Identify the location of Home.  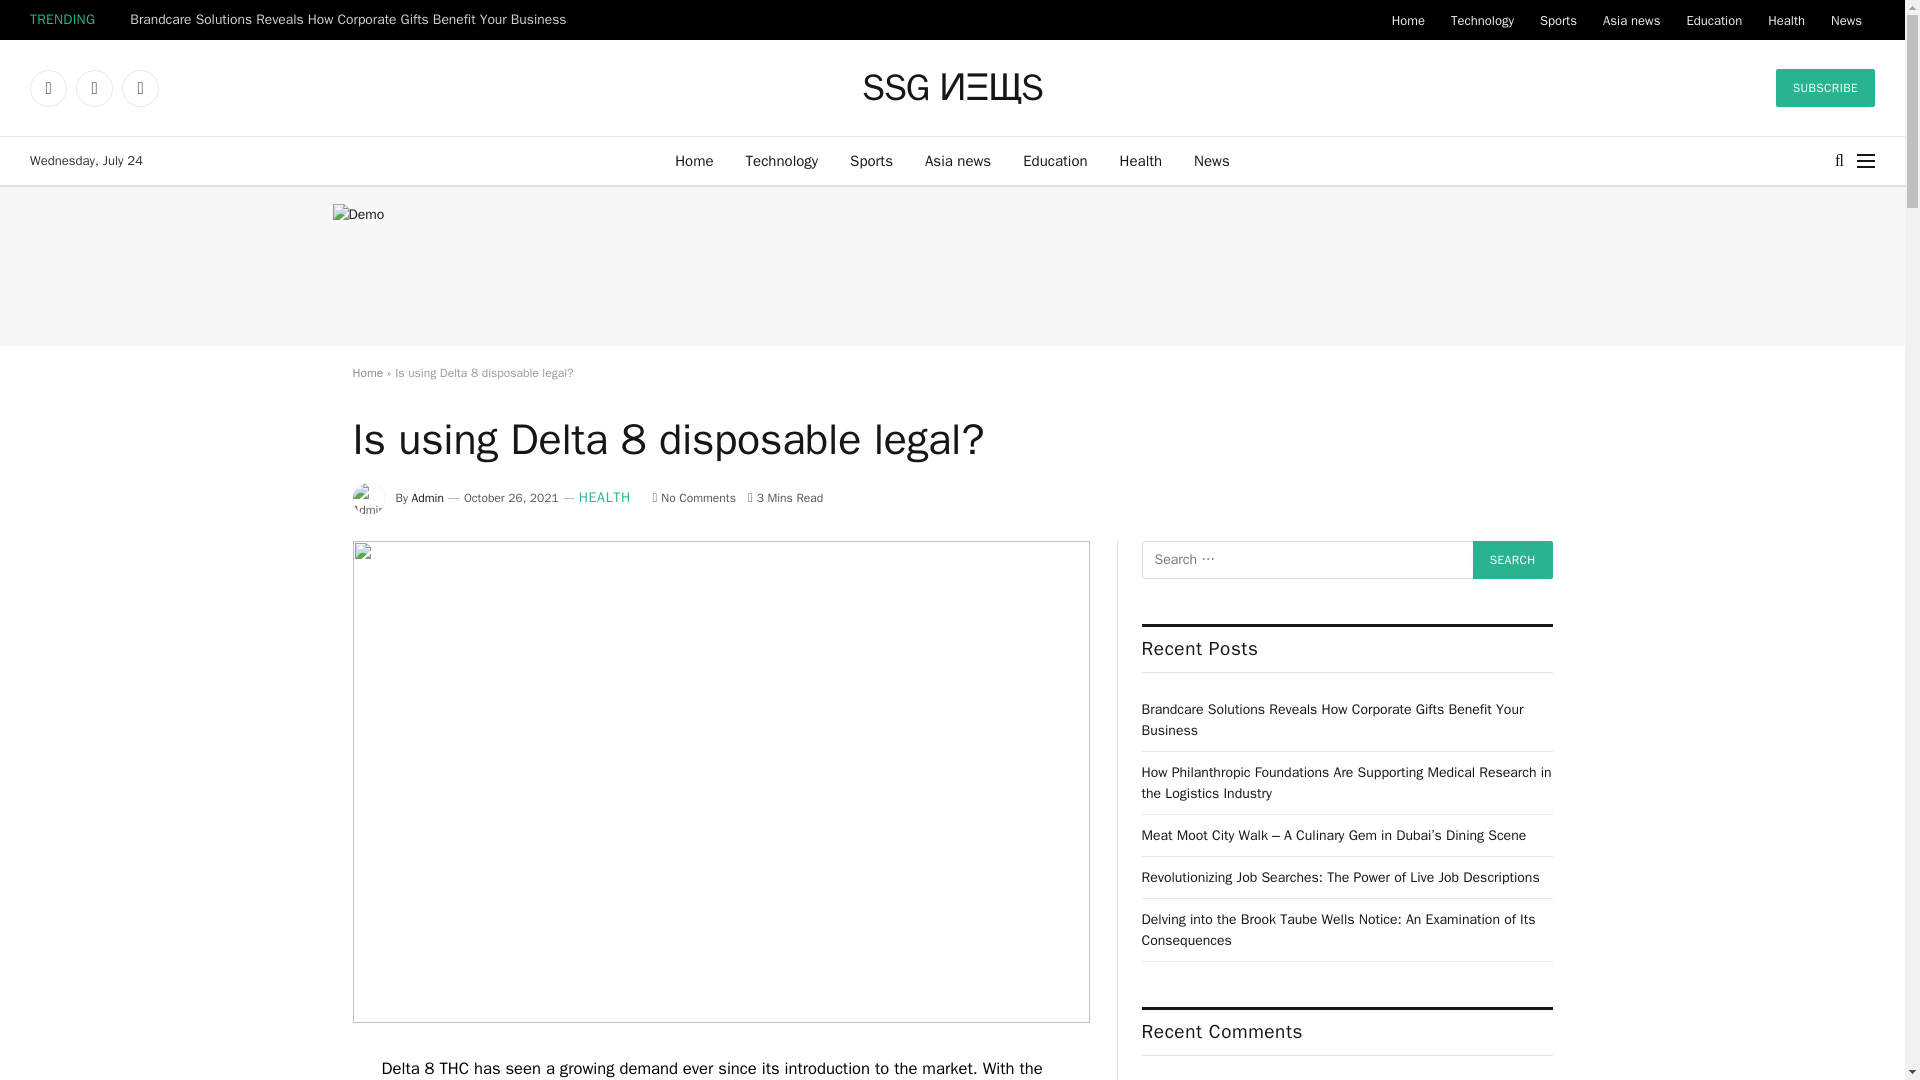
(1408, 20).